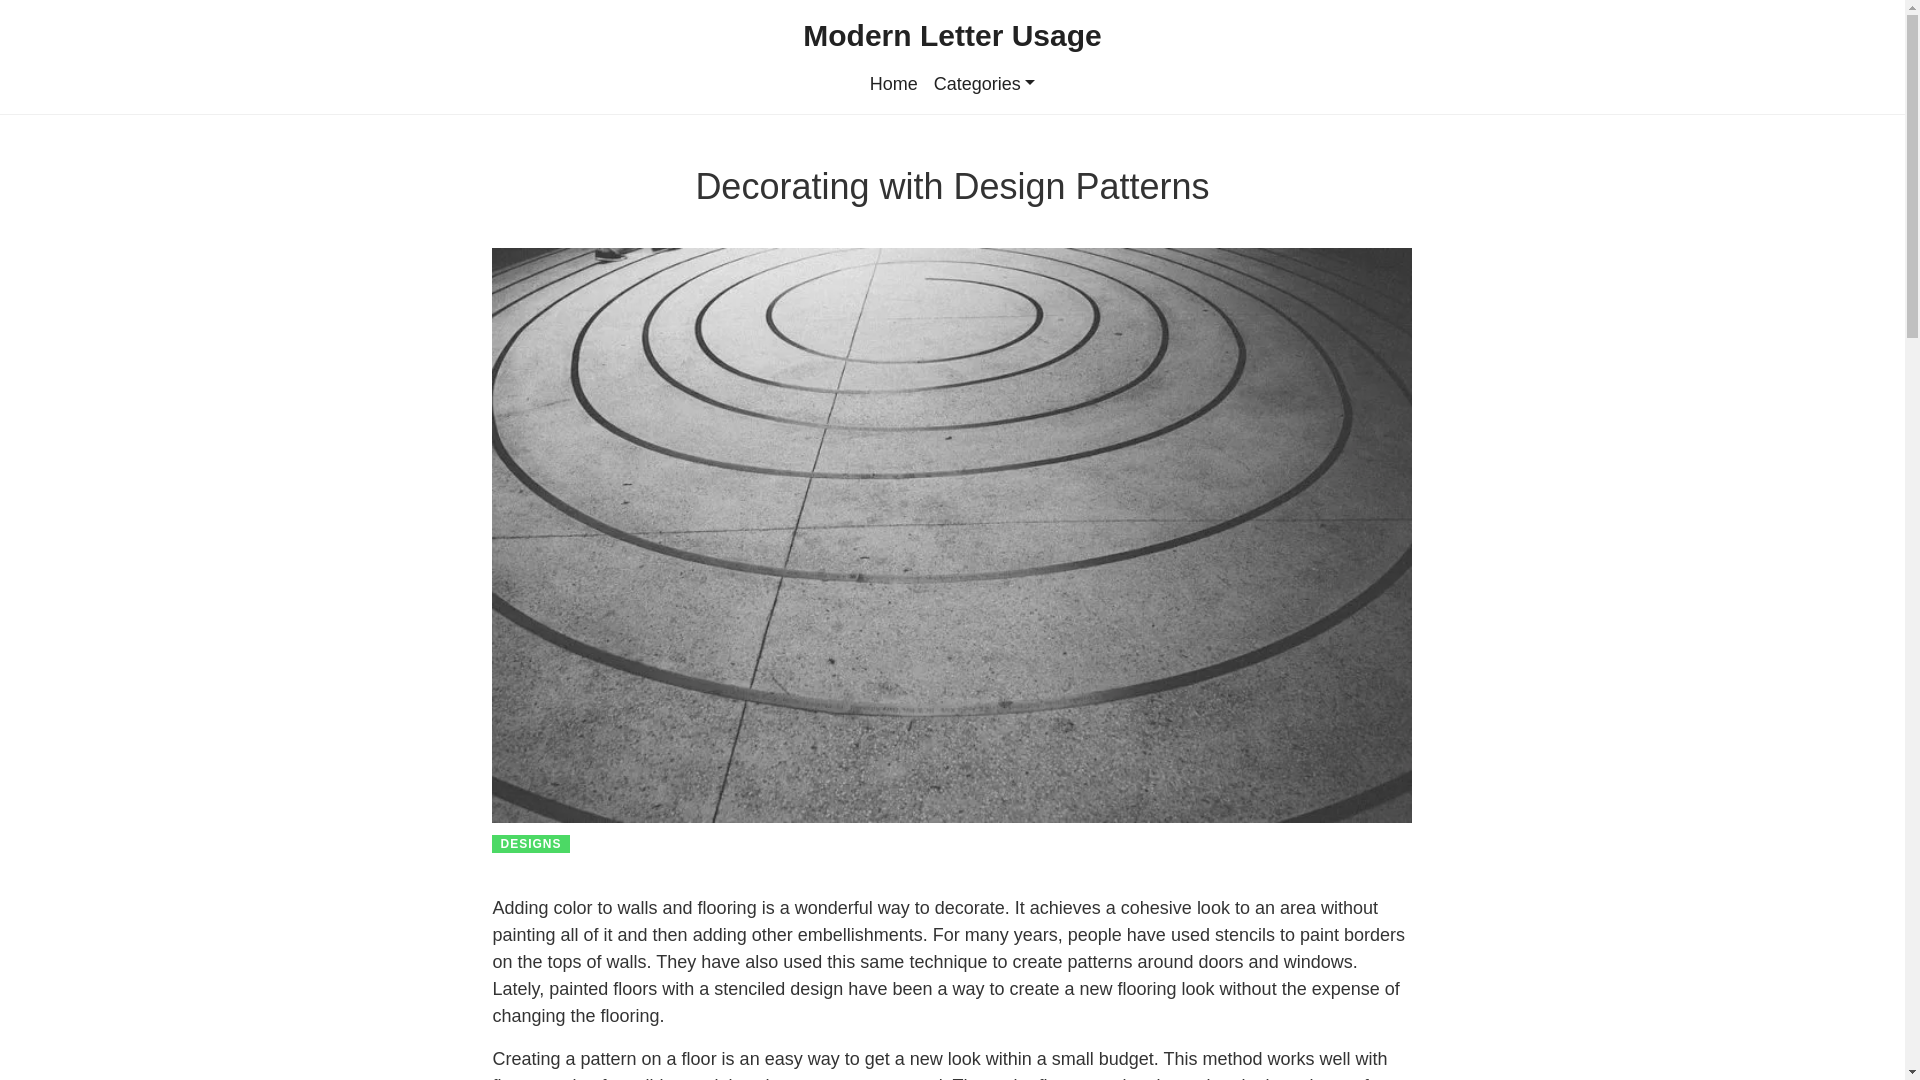  I want to click on DESIGNS, so click(530, 844).